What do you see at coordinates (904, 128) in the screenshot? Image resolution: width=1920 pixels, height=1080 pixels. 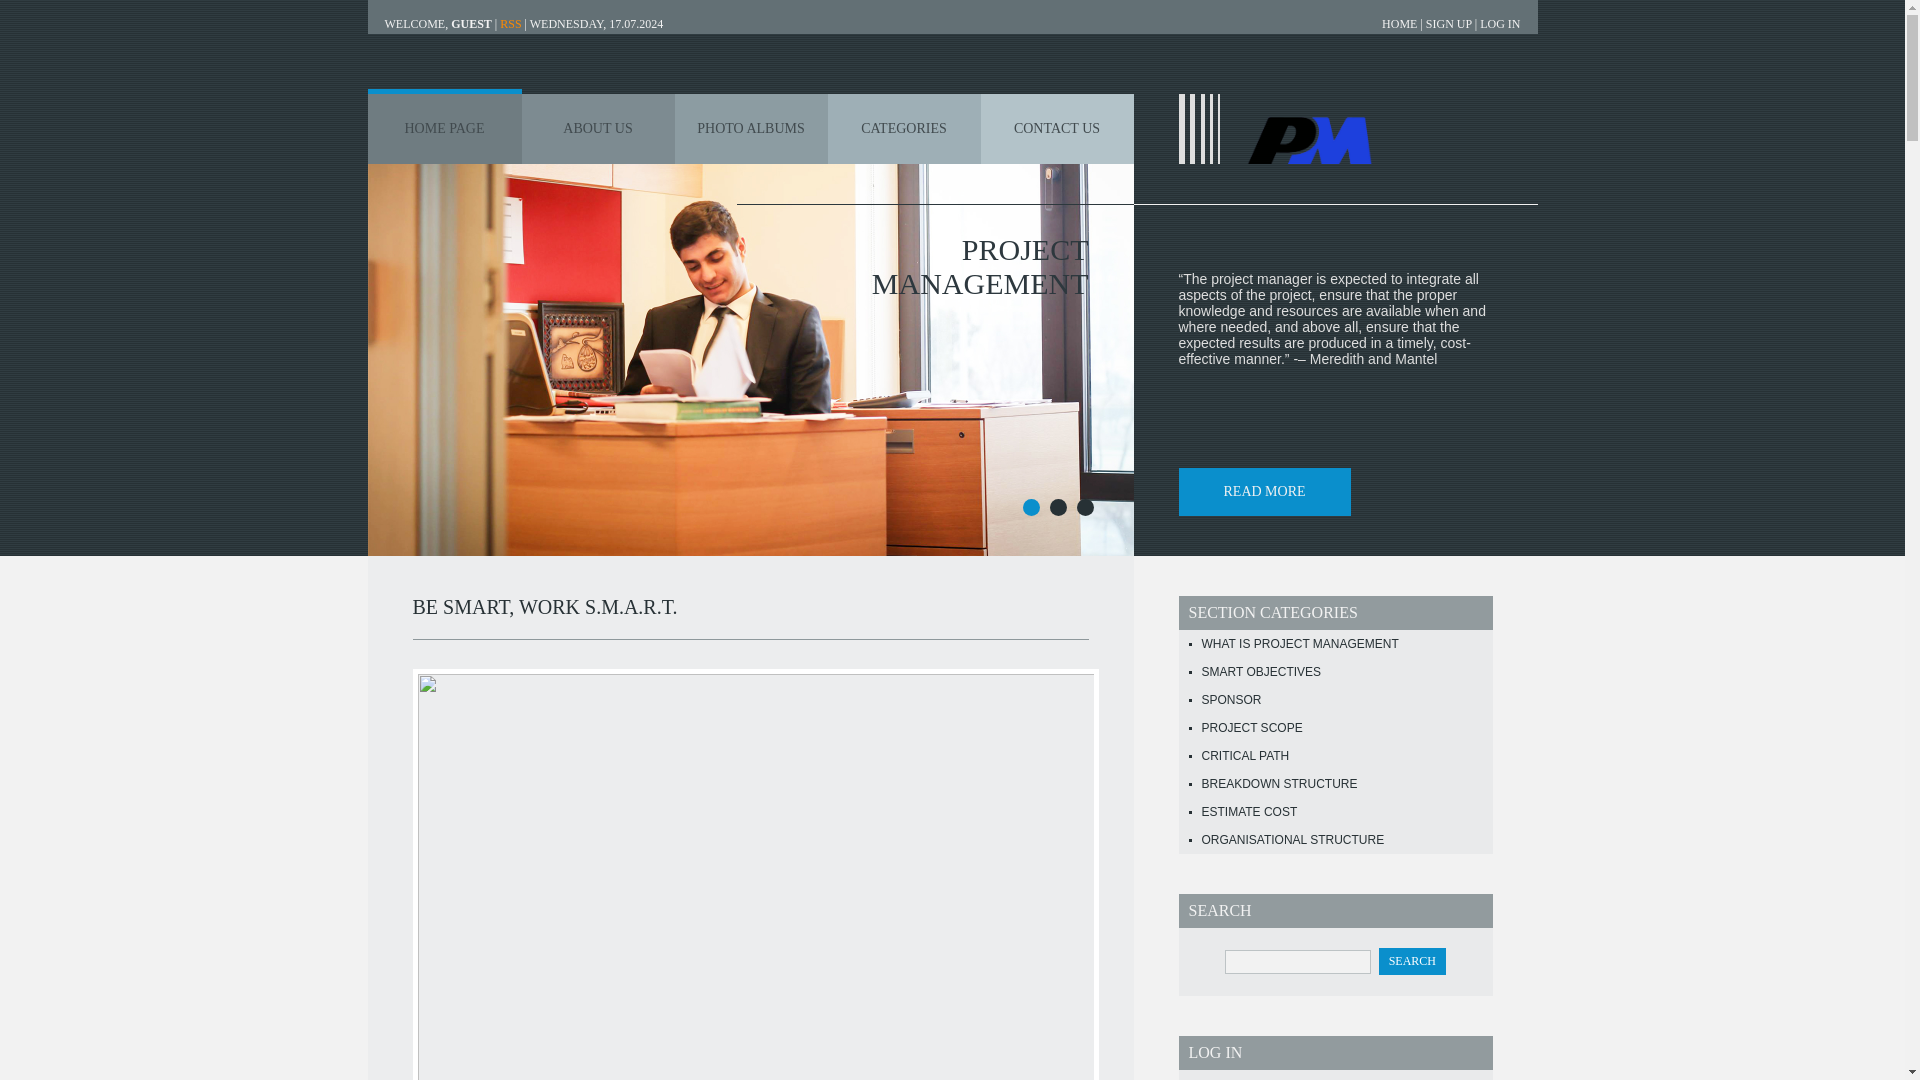 I see `CATEGORIES` at bounding box center [904, 128].